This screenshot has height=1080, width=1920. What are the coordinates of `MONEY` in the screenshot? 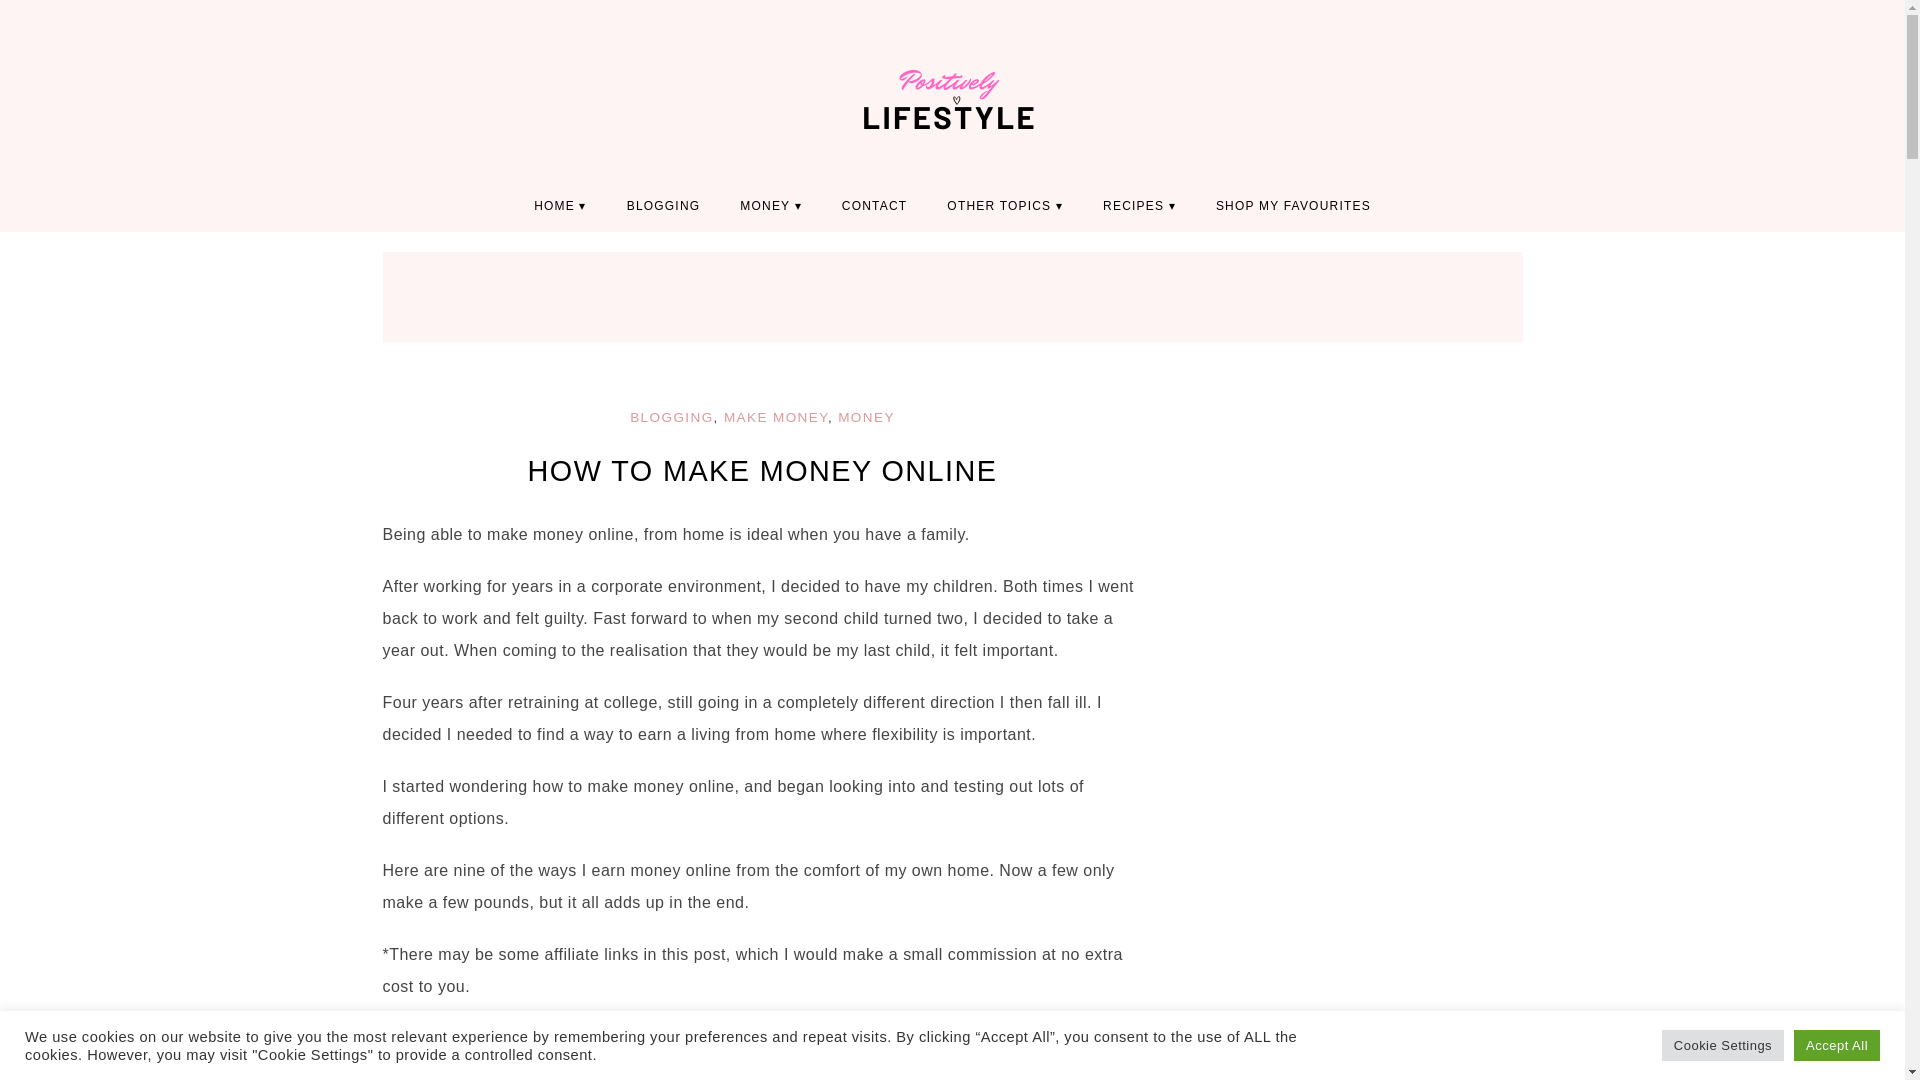 It's located at (866, 418).